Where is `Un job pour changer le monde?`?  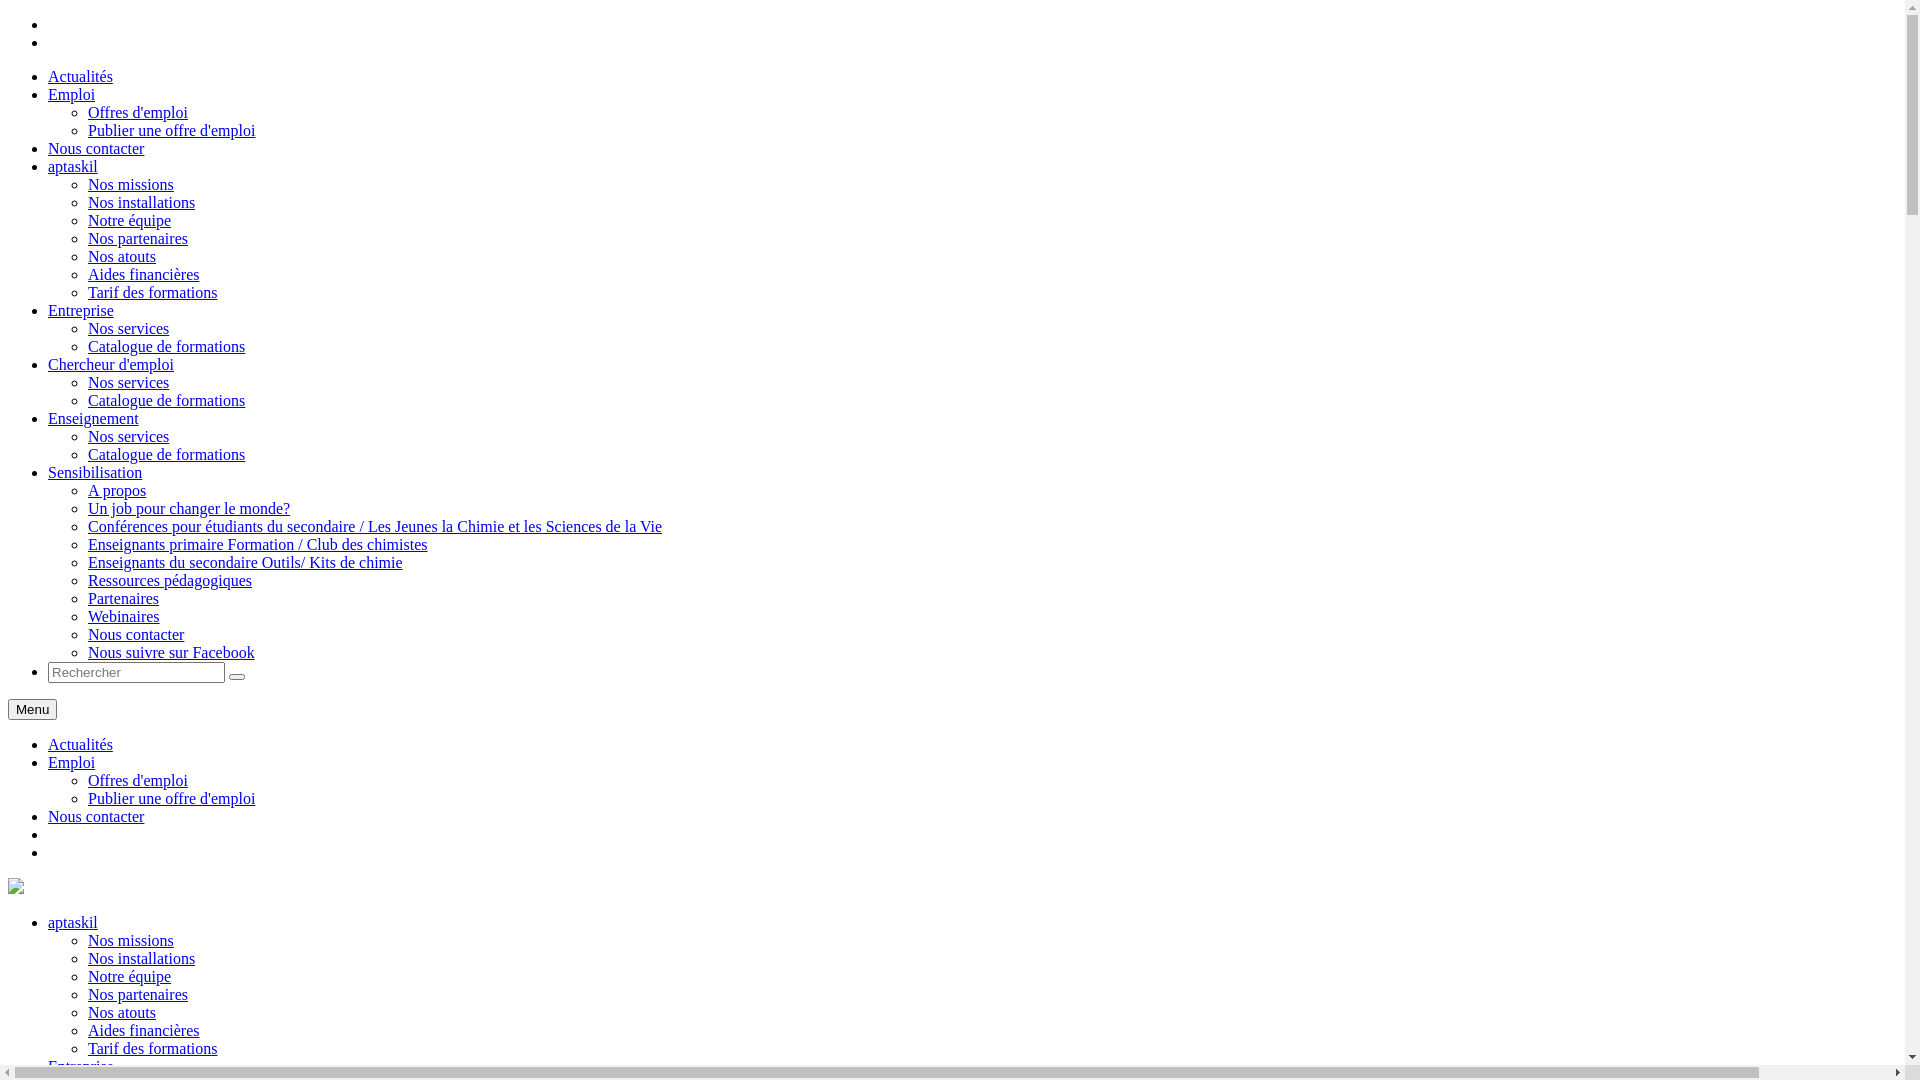
Un job pour changer le monde? is located at coordinates (189, 508).